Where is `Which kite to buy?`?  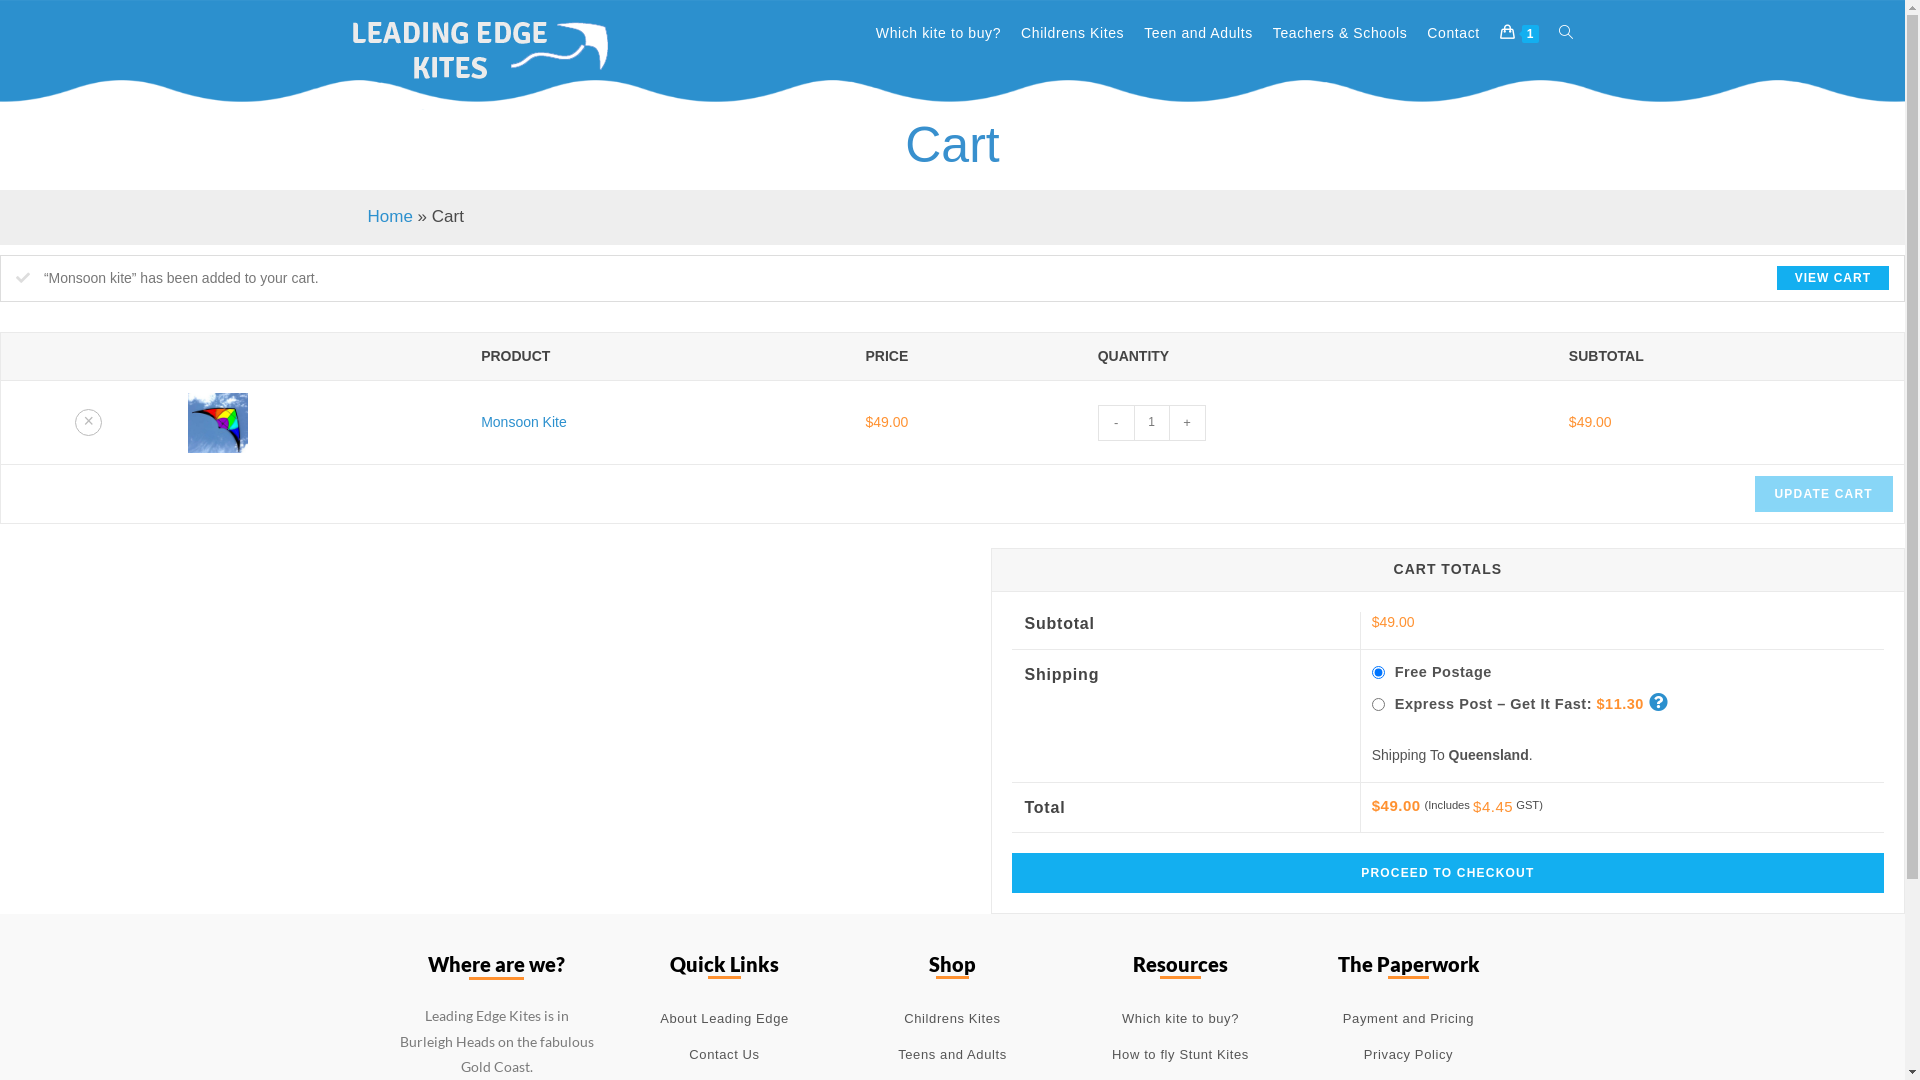 Which kite to buy? is located at coordinates (1180, 1019).